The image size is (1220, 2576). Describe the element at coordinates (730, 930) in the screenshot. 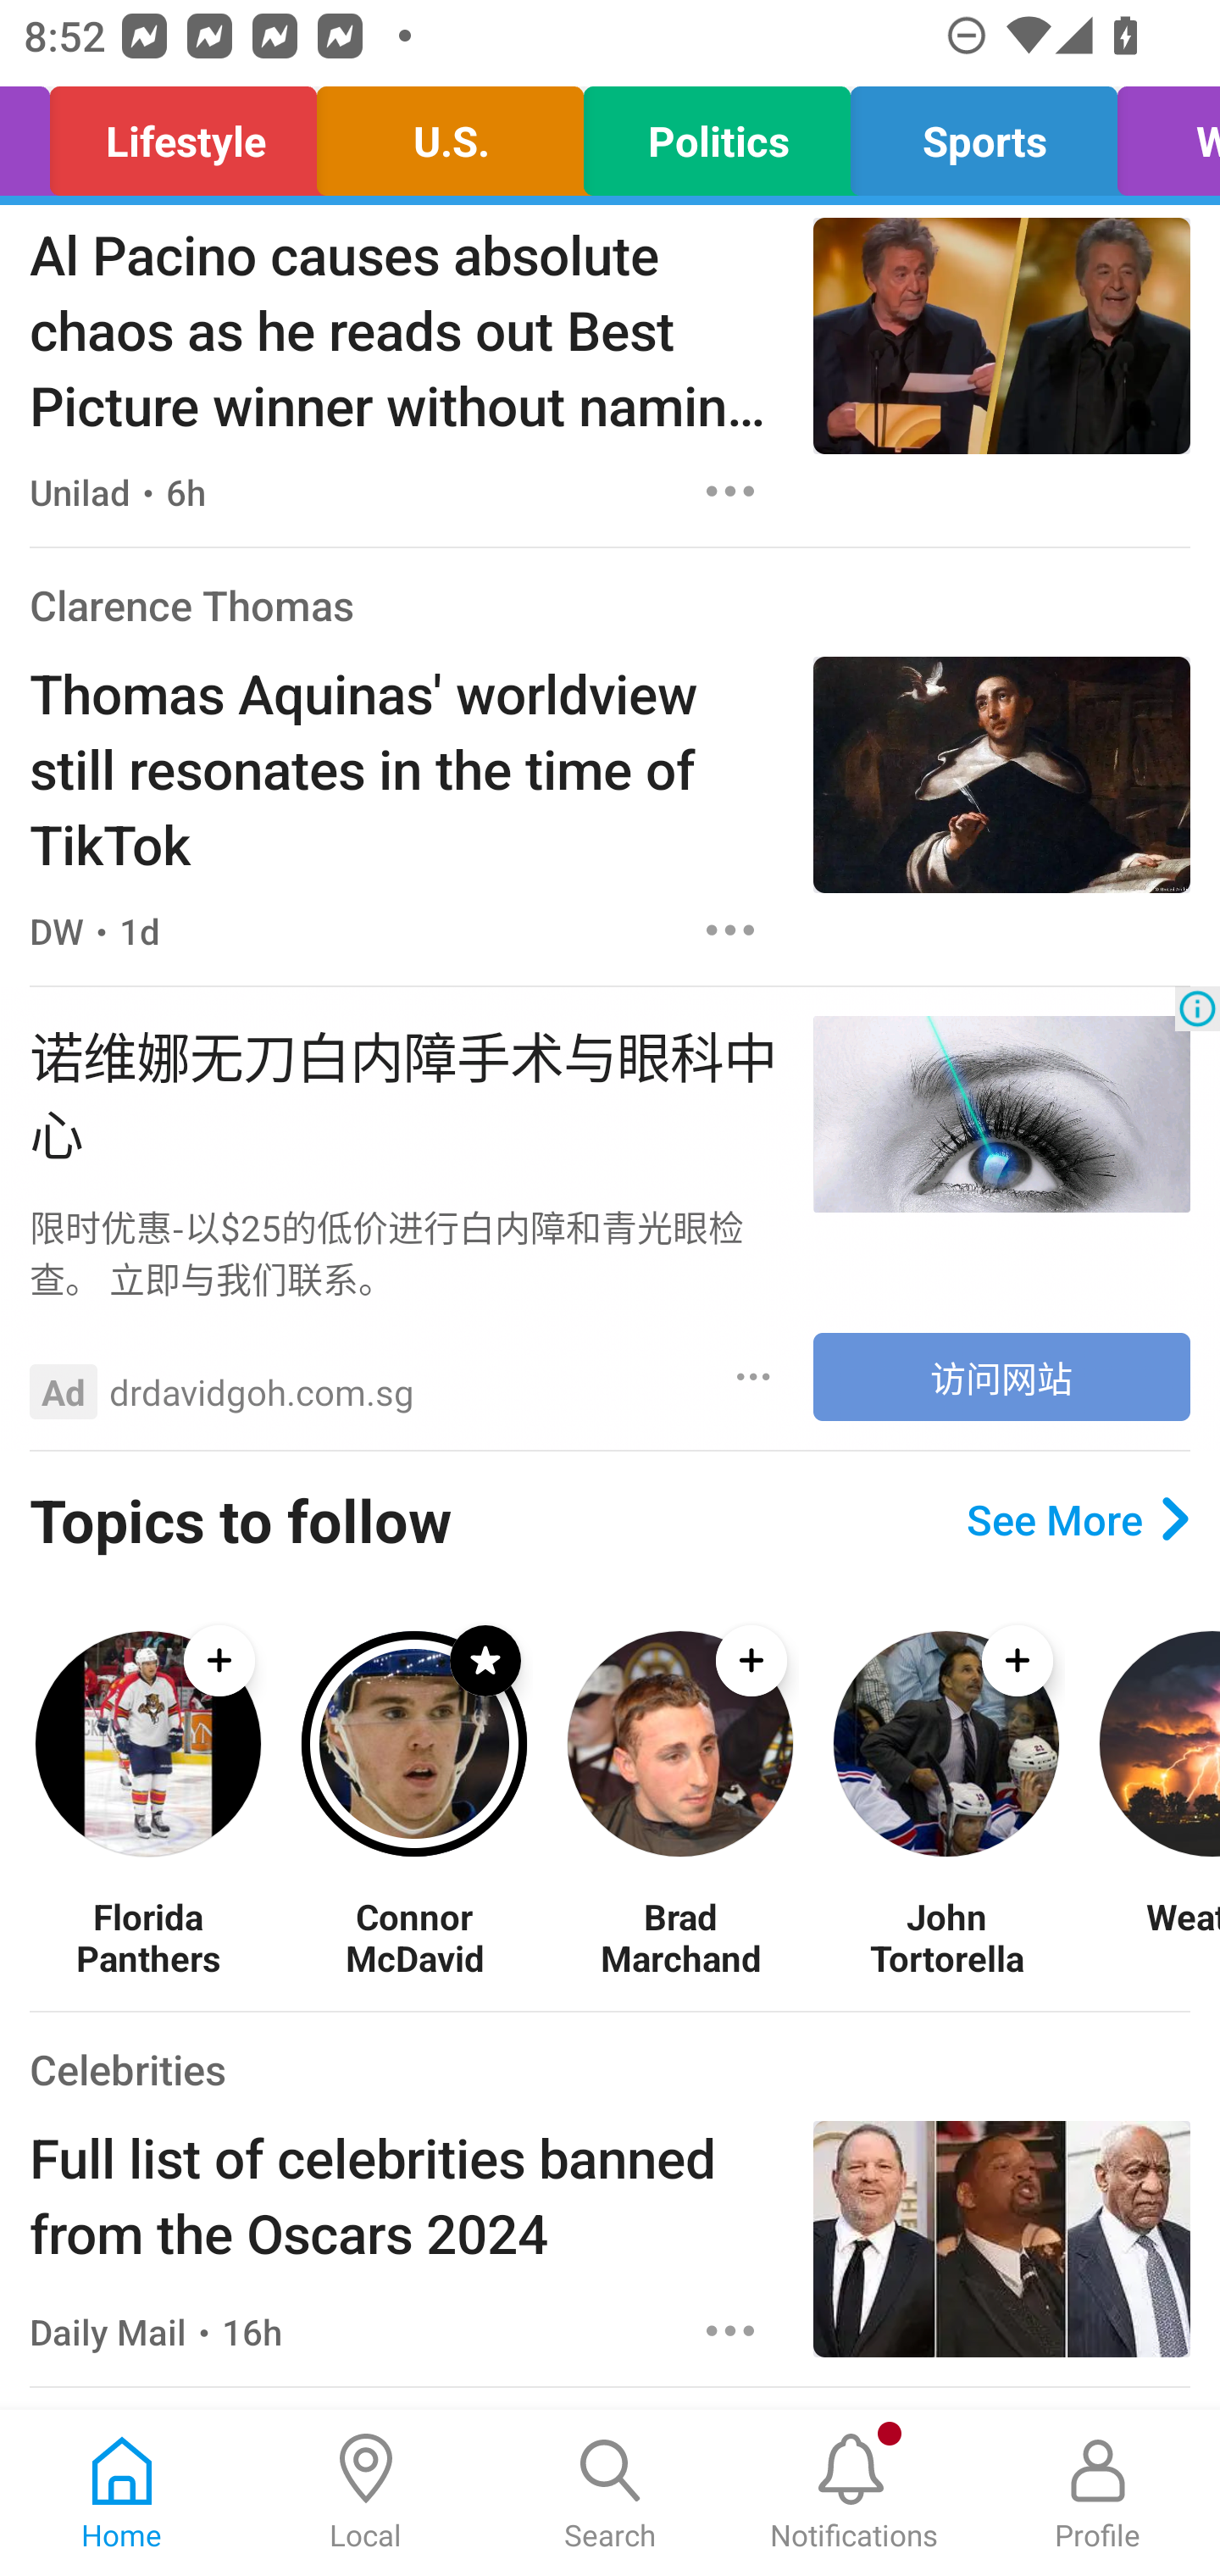

I see `Options` at that location.